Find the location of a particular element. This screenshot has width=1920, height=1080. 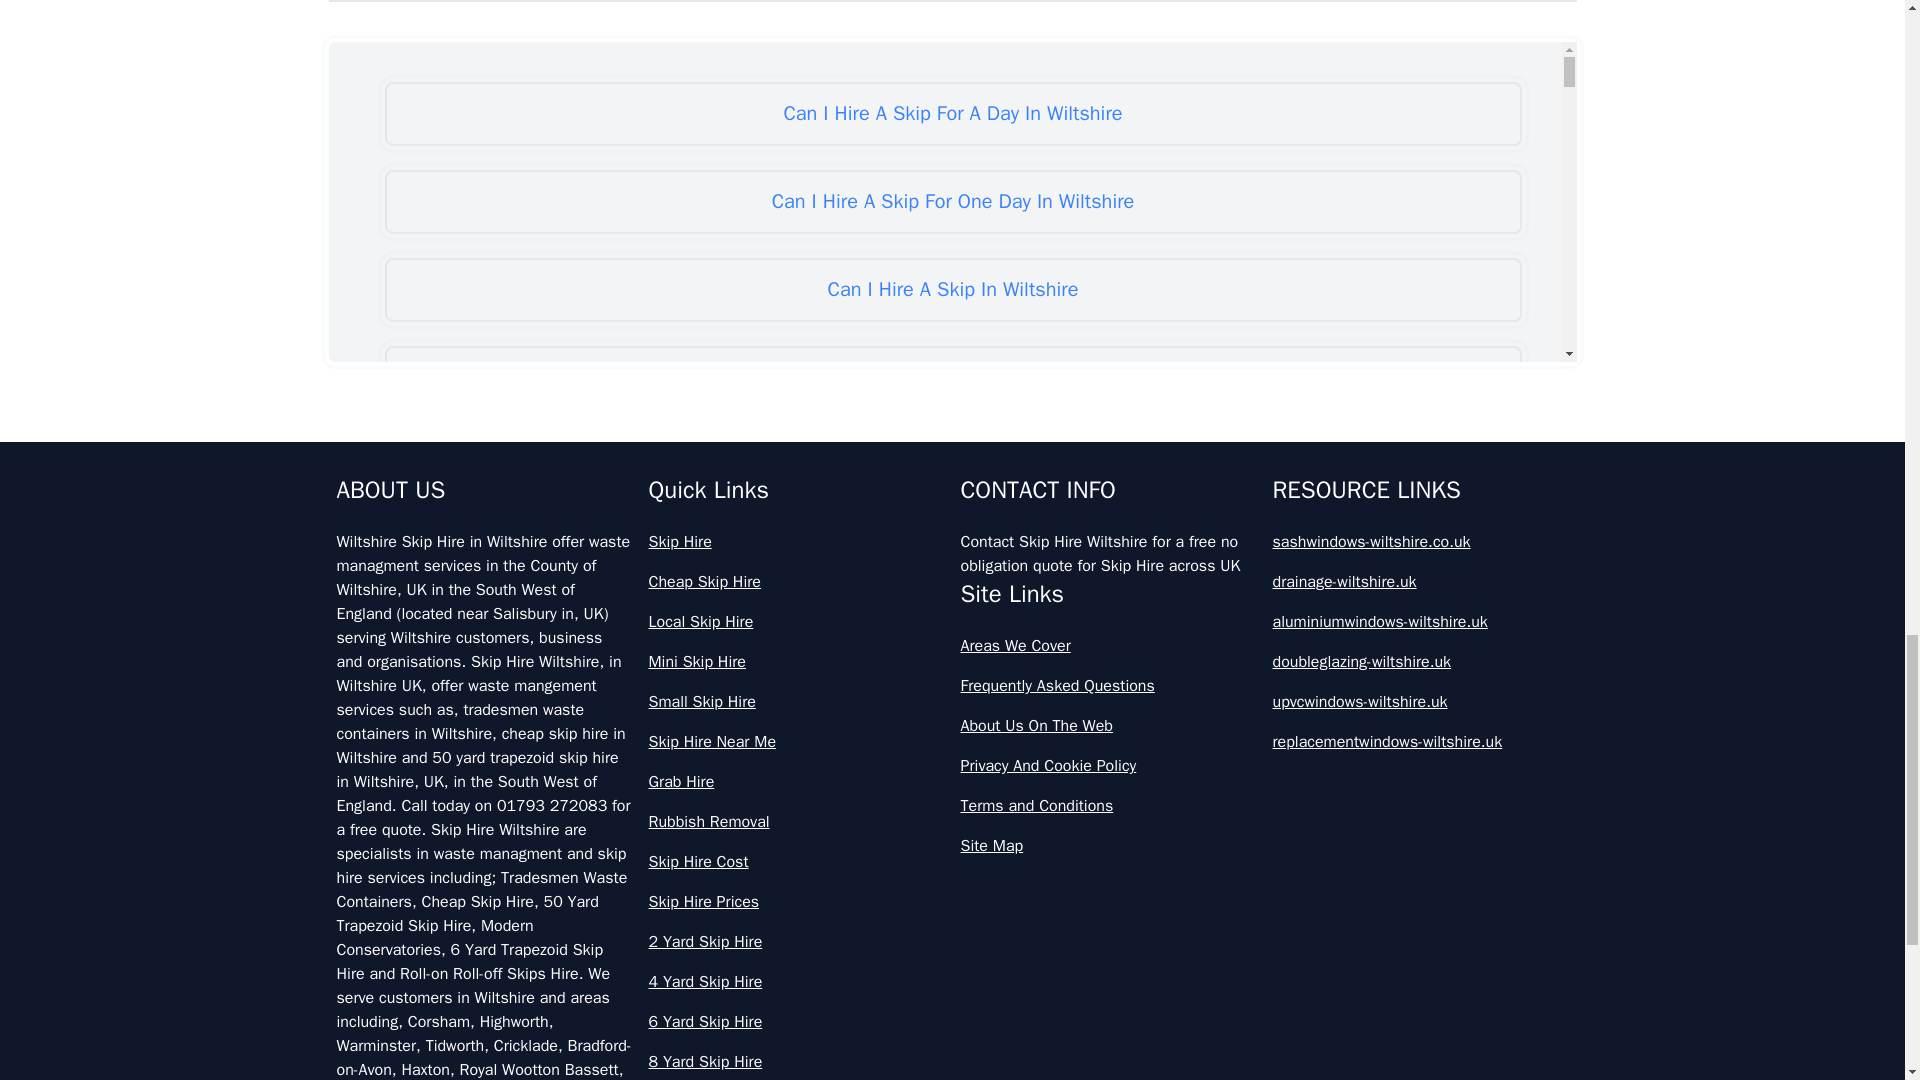

Do Skip Hire Companies Recycle In Wiltshire is located at coordinates (952, 1064).